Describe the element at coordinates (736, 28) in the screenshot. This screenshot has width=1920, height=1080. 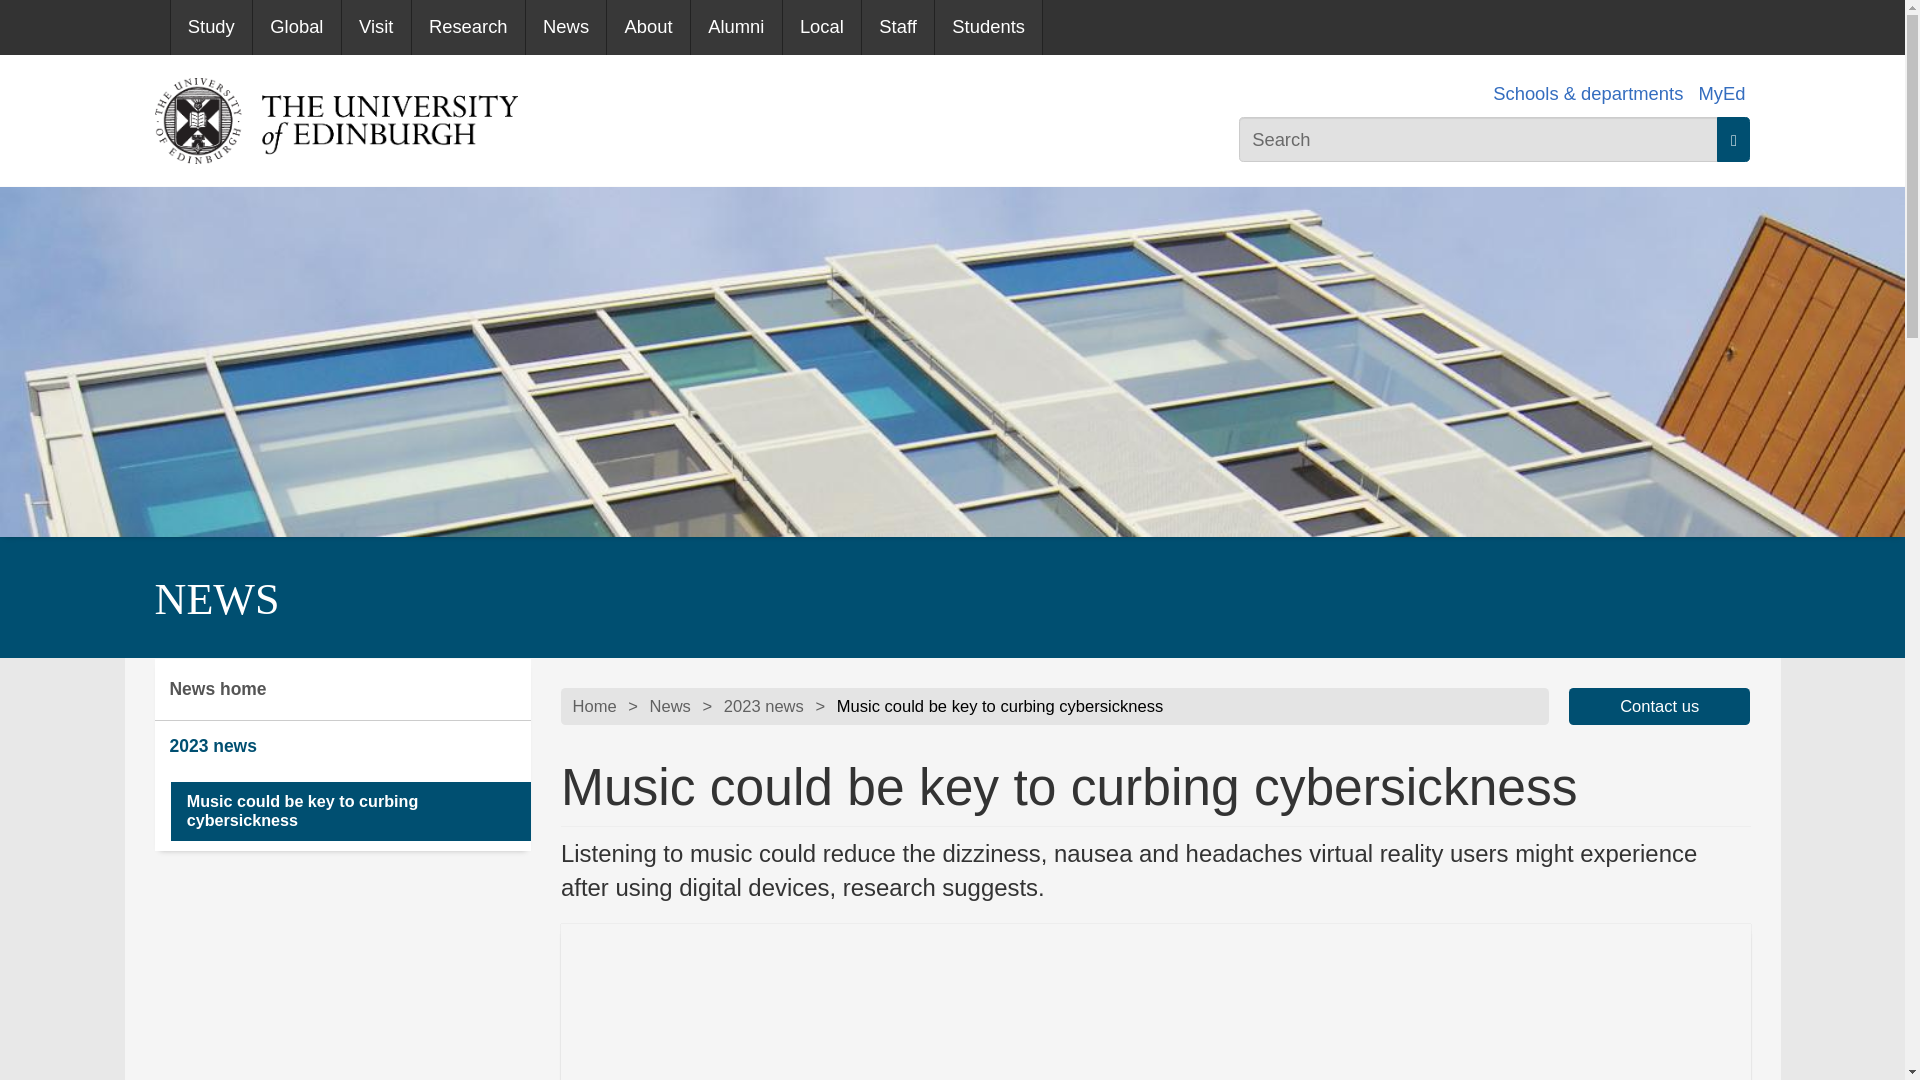
I see `Alumni` at that location.